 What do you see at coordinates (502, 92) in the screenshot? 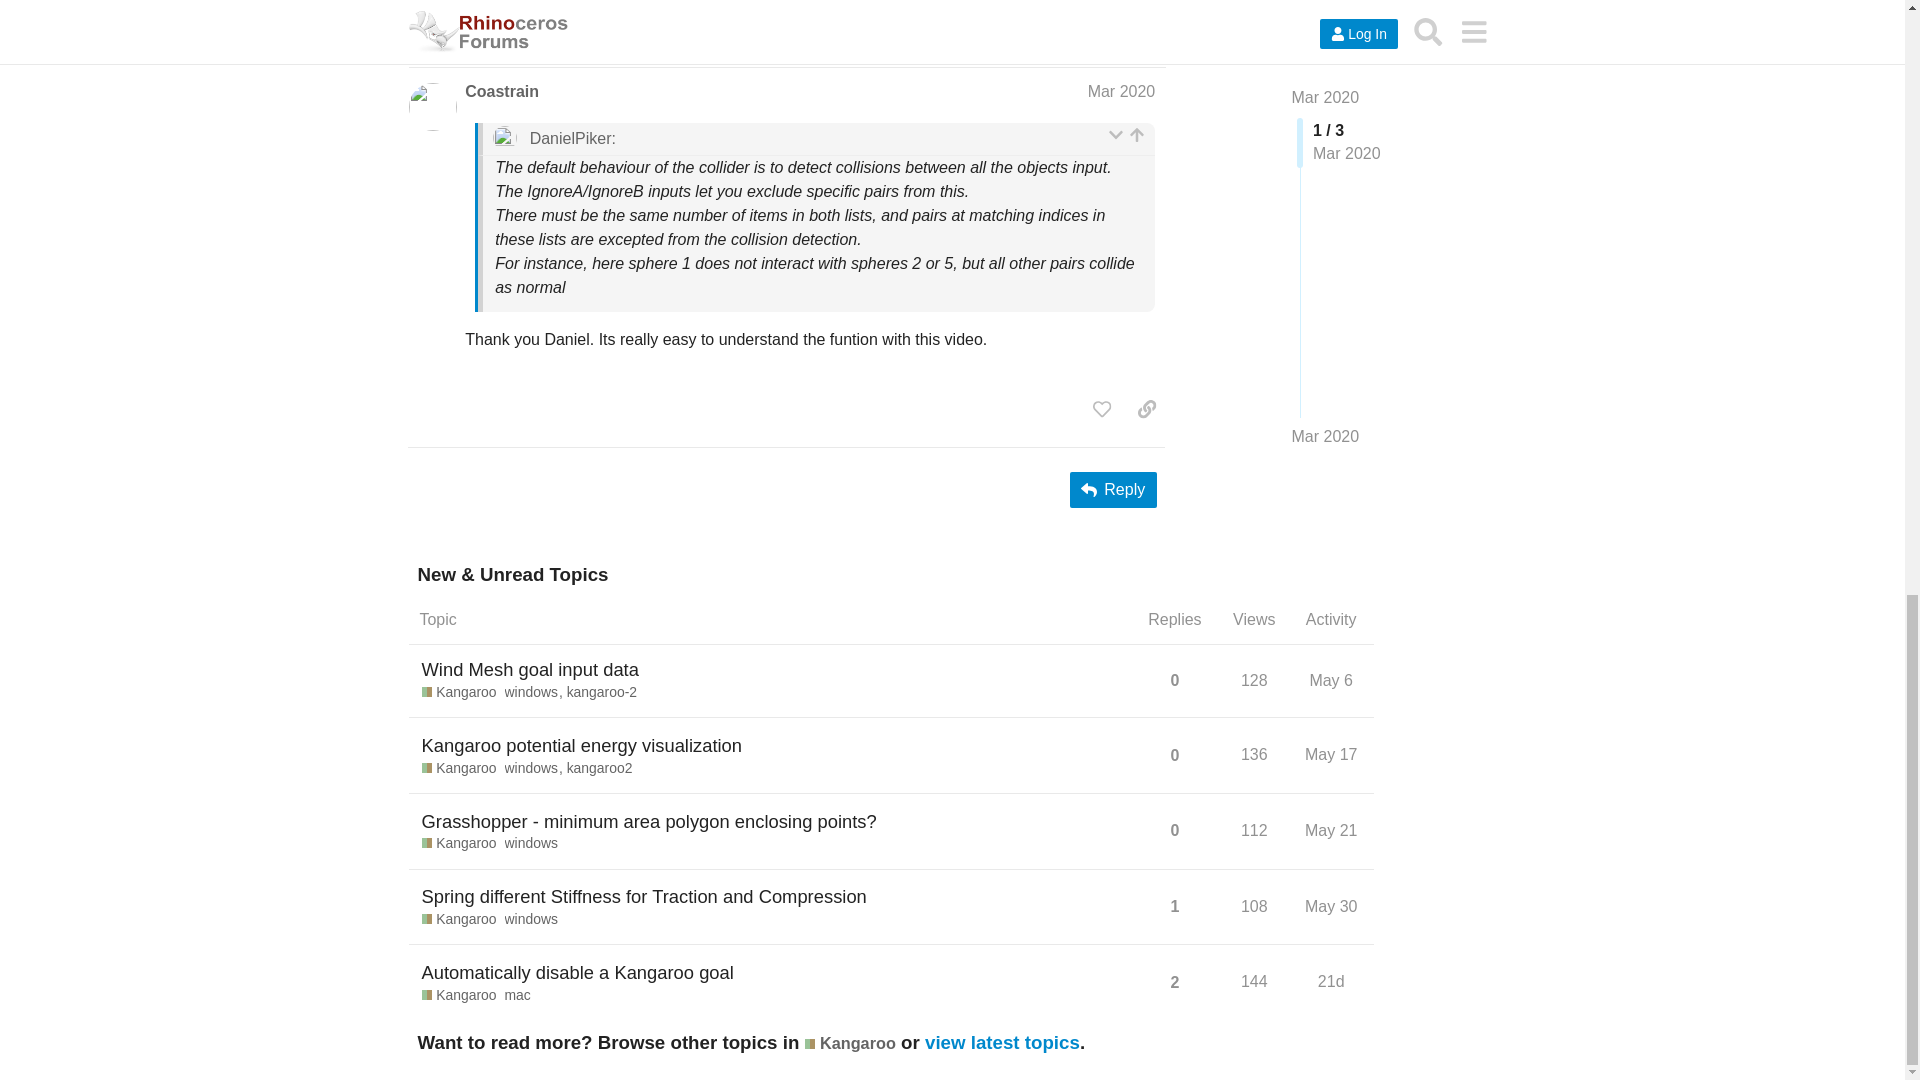
I see `Coastrain` at bounding box center [502, 92].